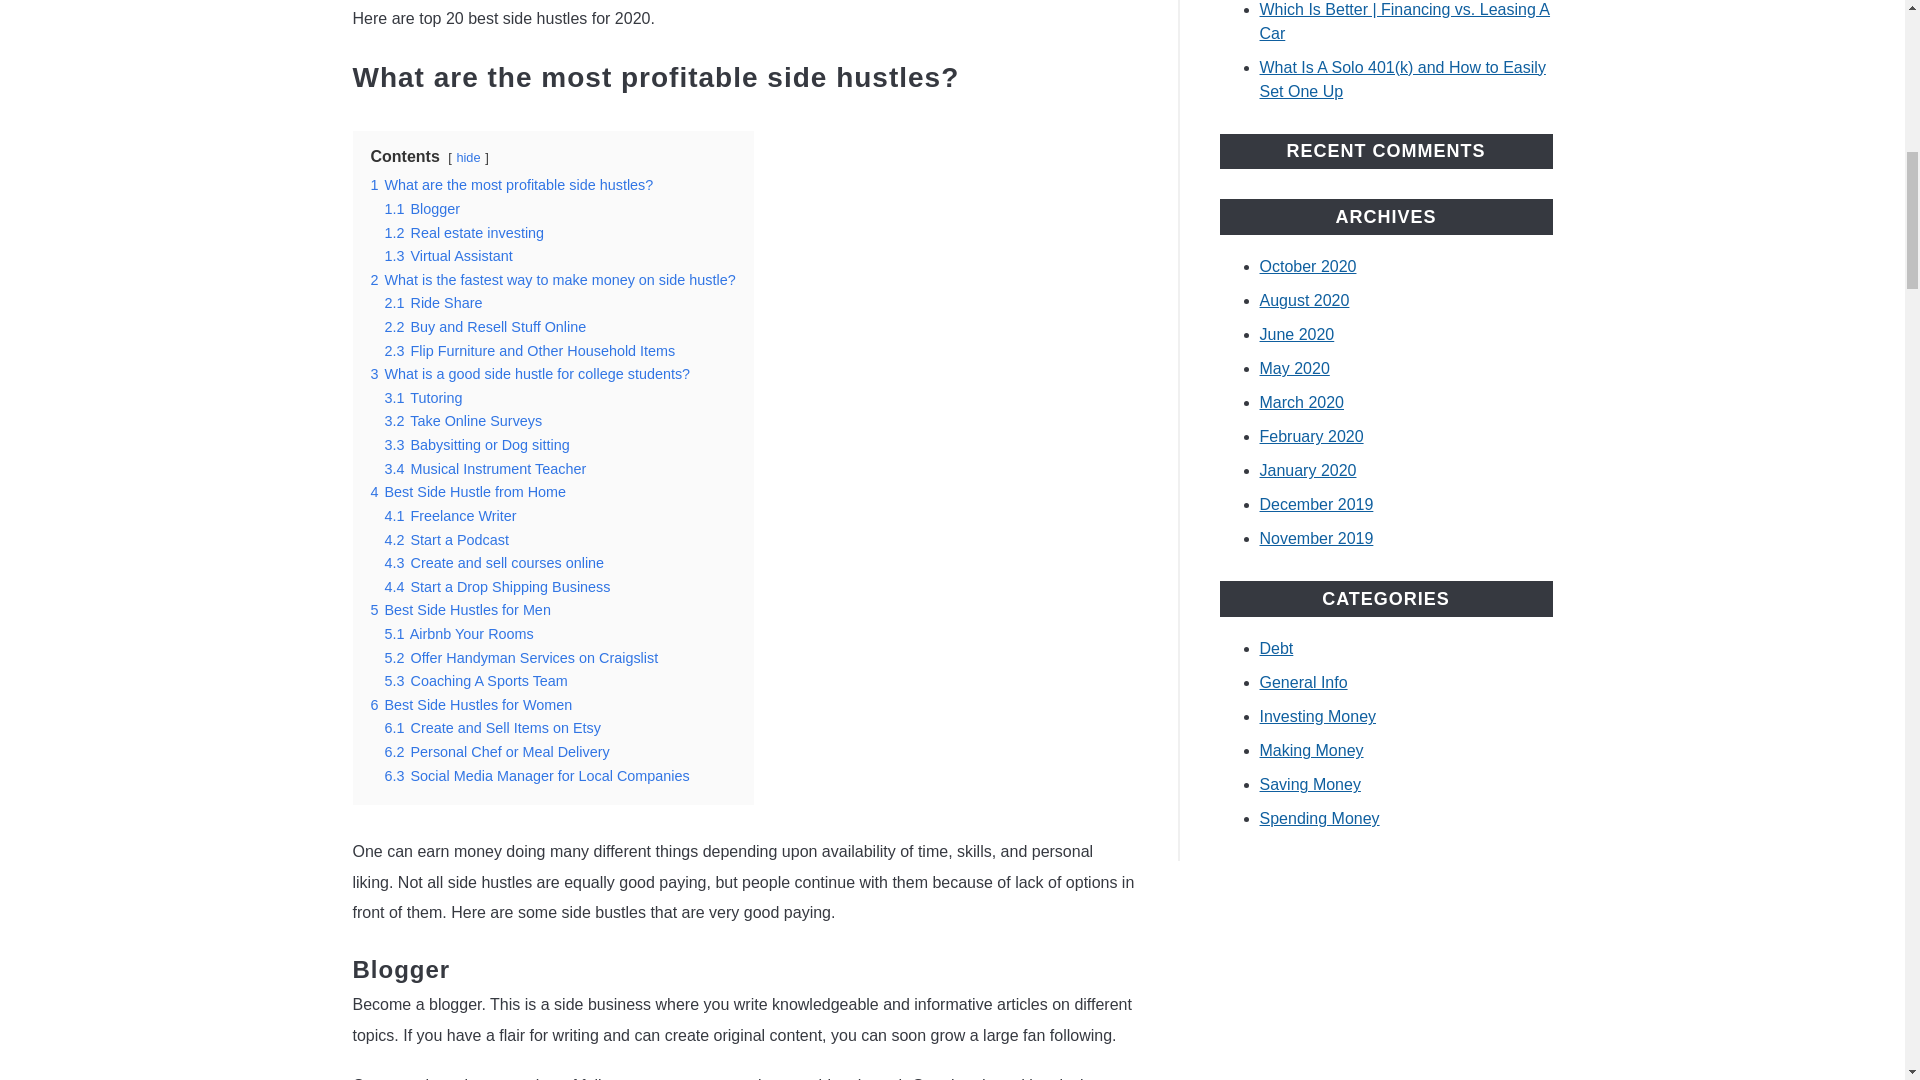  What do you see at coordinates (530, 374) in the screenshot?
I see `3 What is a good side hustle for college students?` at bounding box center [530, 374].